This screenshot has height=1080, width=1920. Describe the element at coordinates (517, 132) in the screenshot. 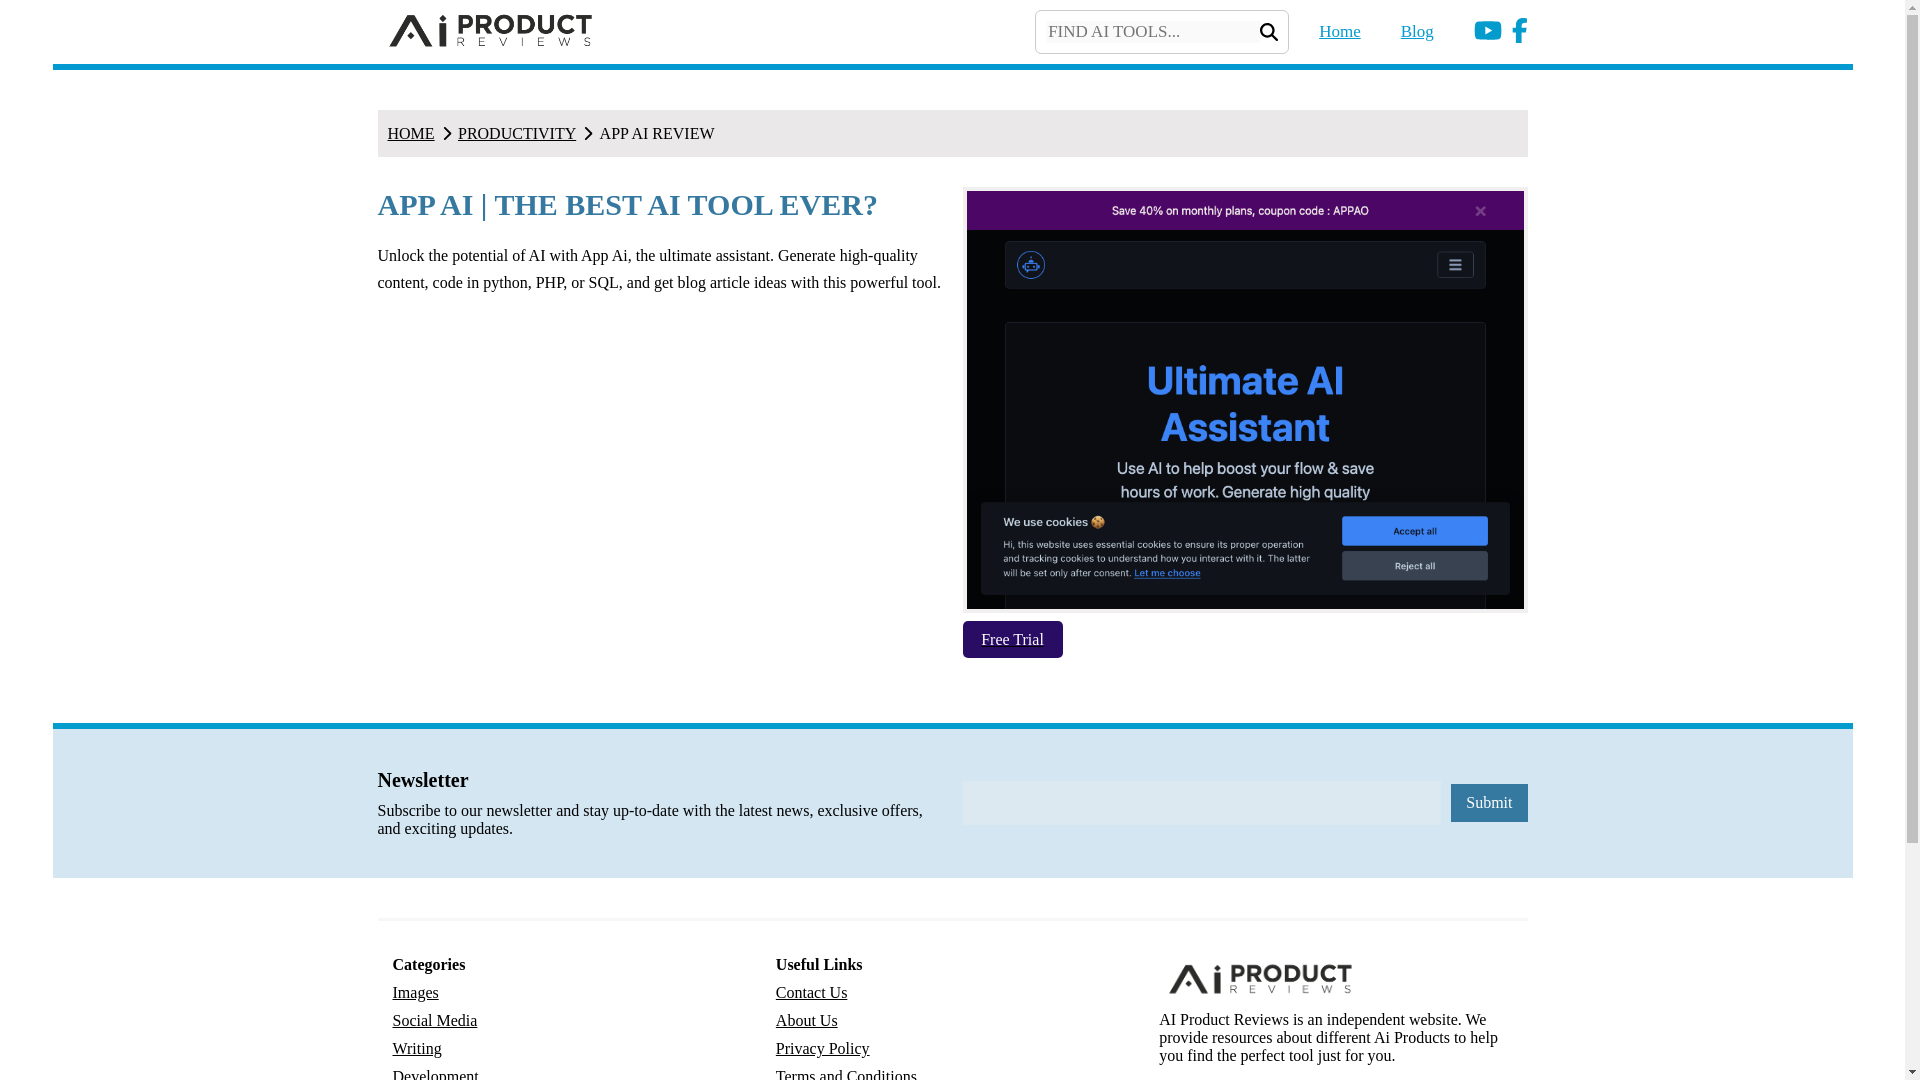

I see `PRODUCTIVITY` at that location.